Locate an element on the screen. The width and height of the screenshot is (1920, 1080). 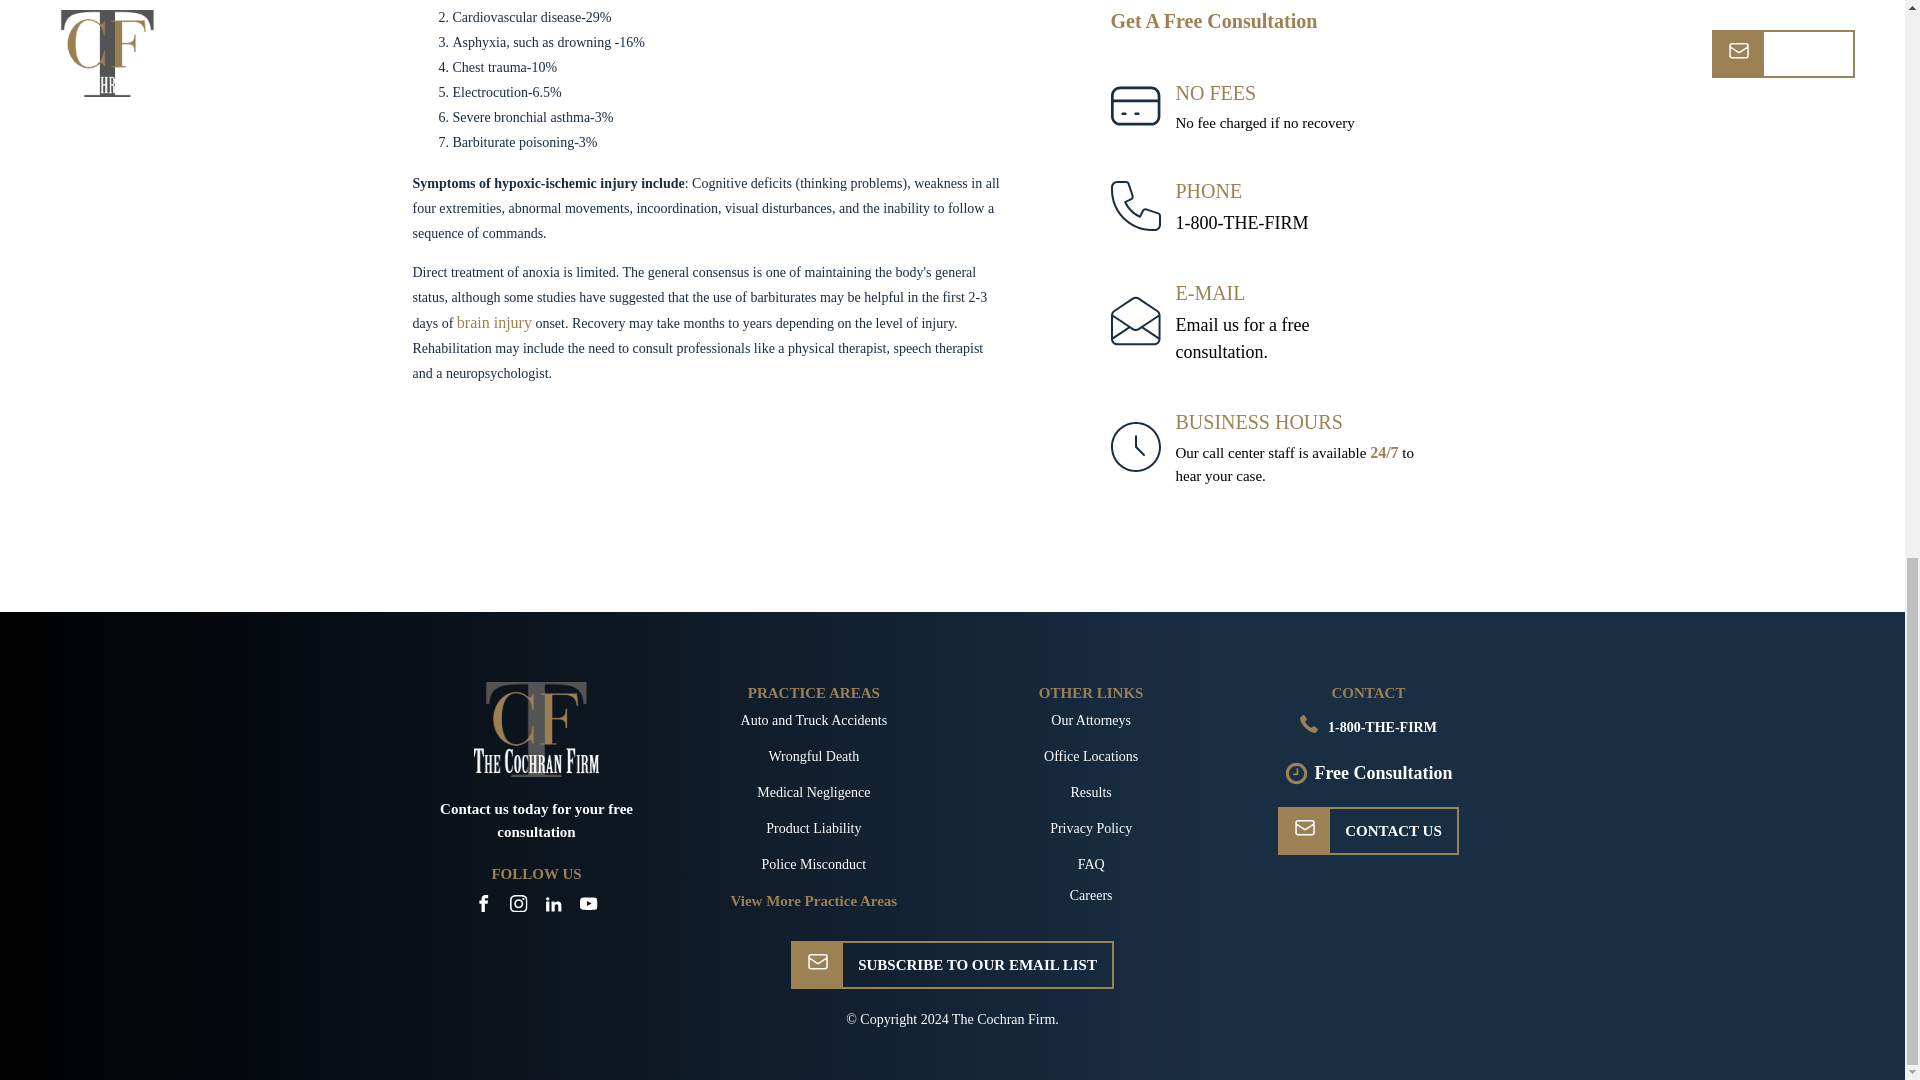
brain injury is located at coordinates (1242, 339).